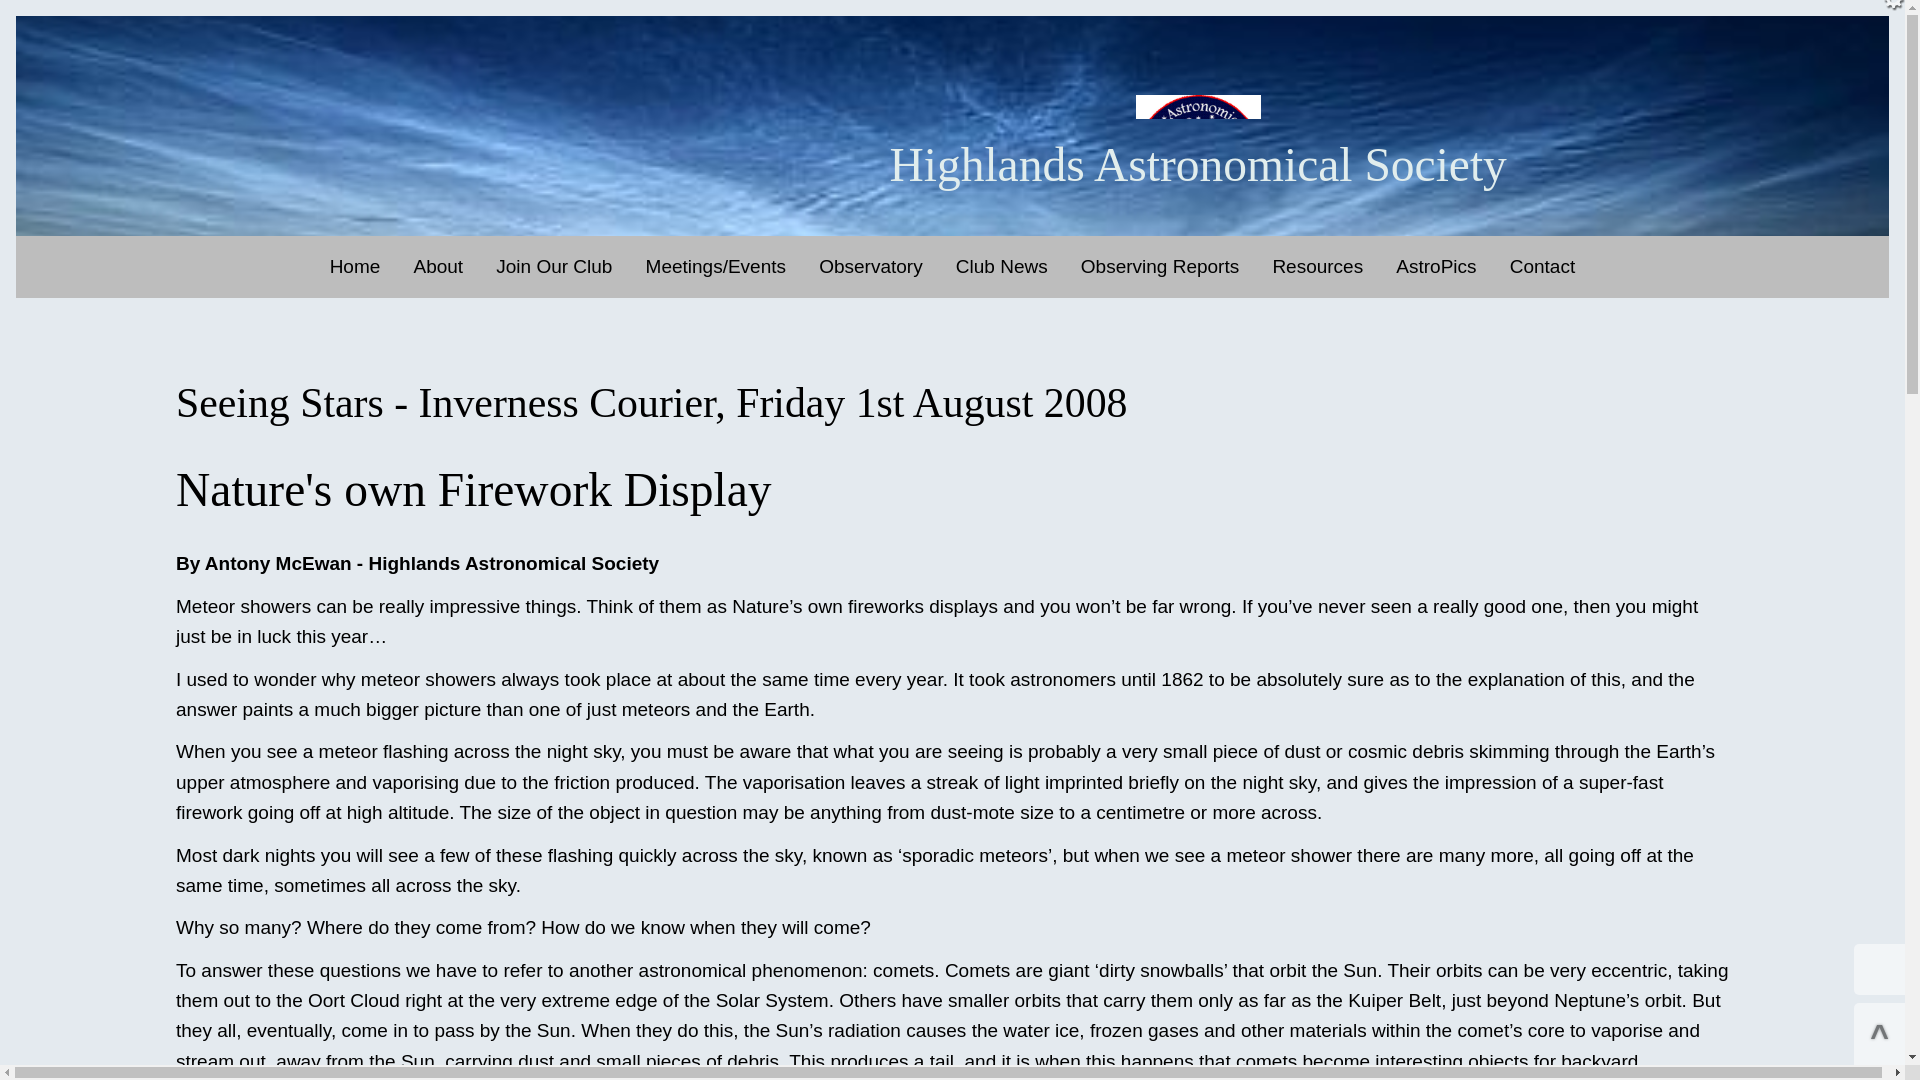 This screenshot has height=1080, width=1920. I want to click on About, so click(438, 267).